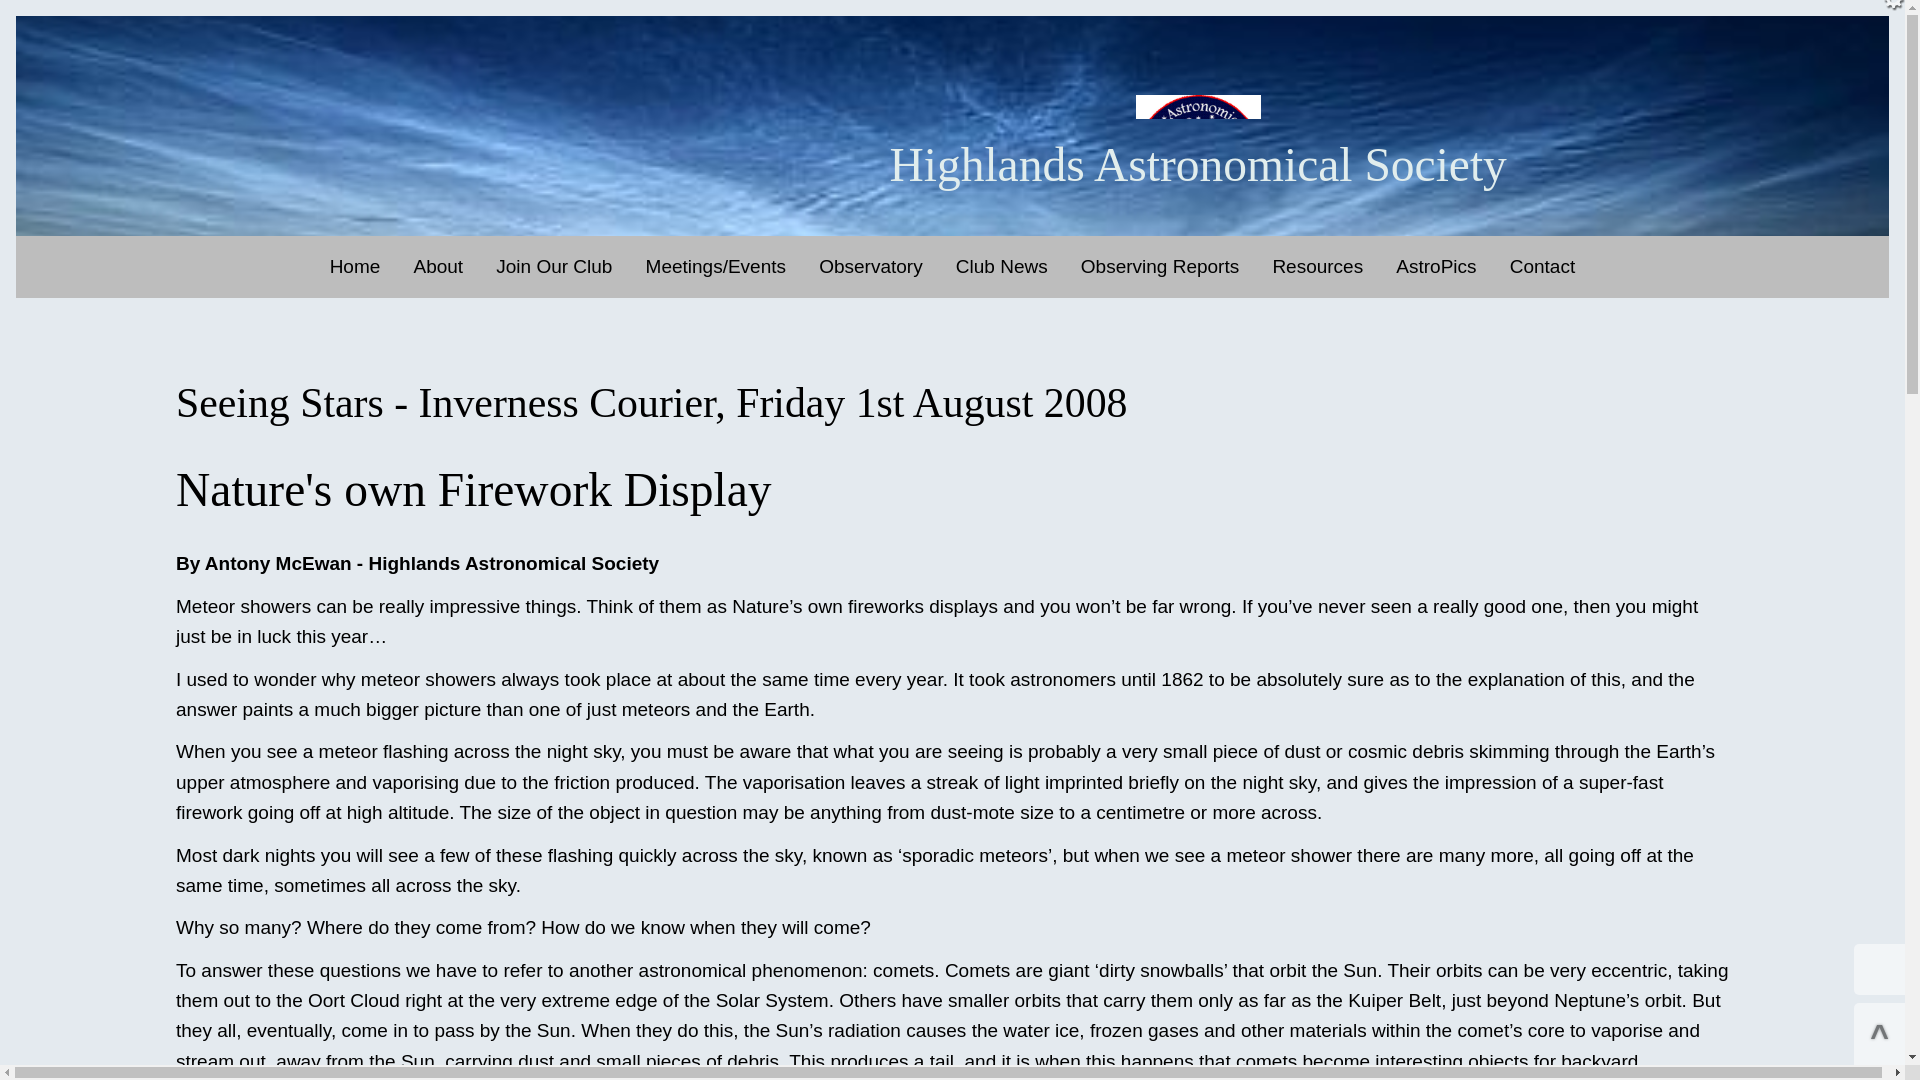 This screenshot has height=1080, width=1920. I want to click on About, so click(438, 267).